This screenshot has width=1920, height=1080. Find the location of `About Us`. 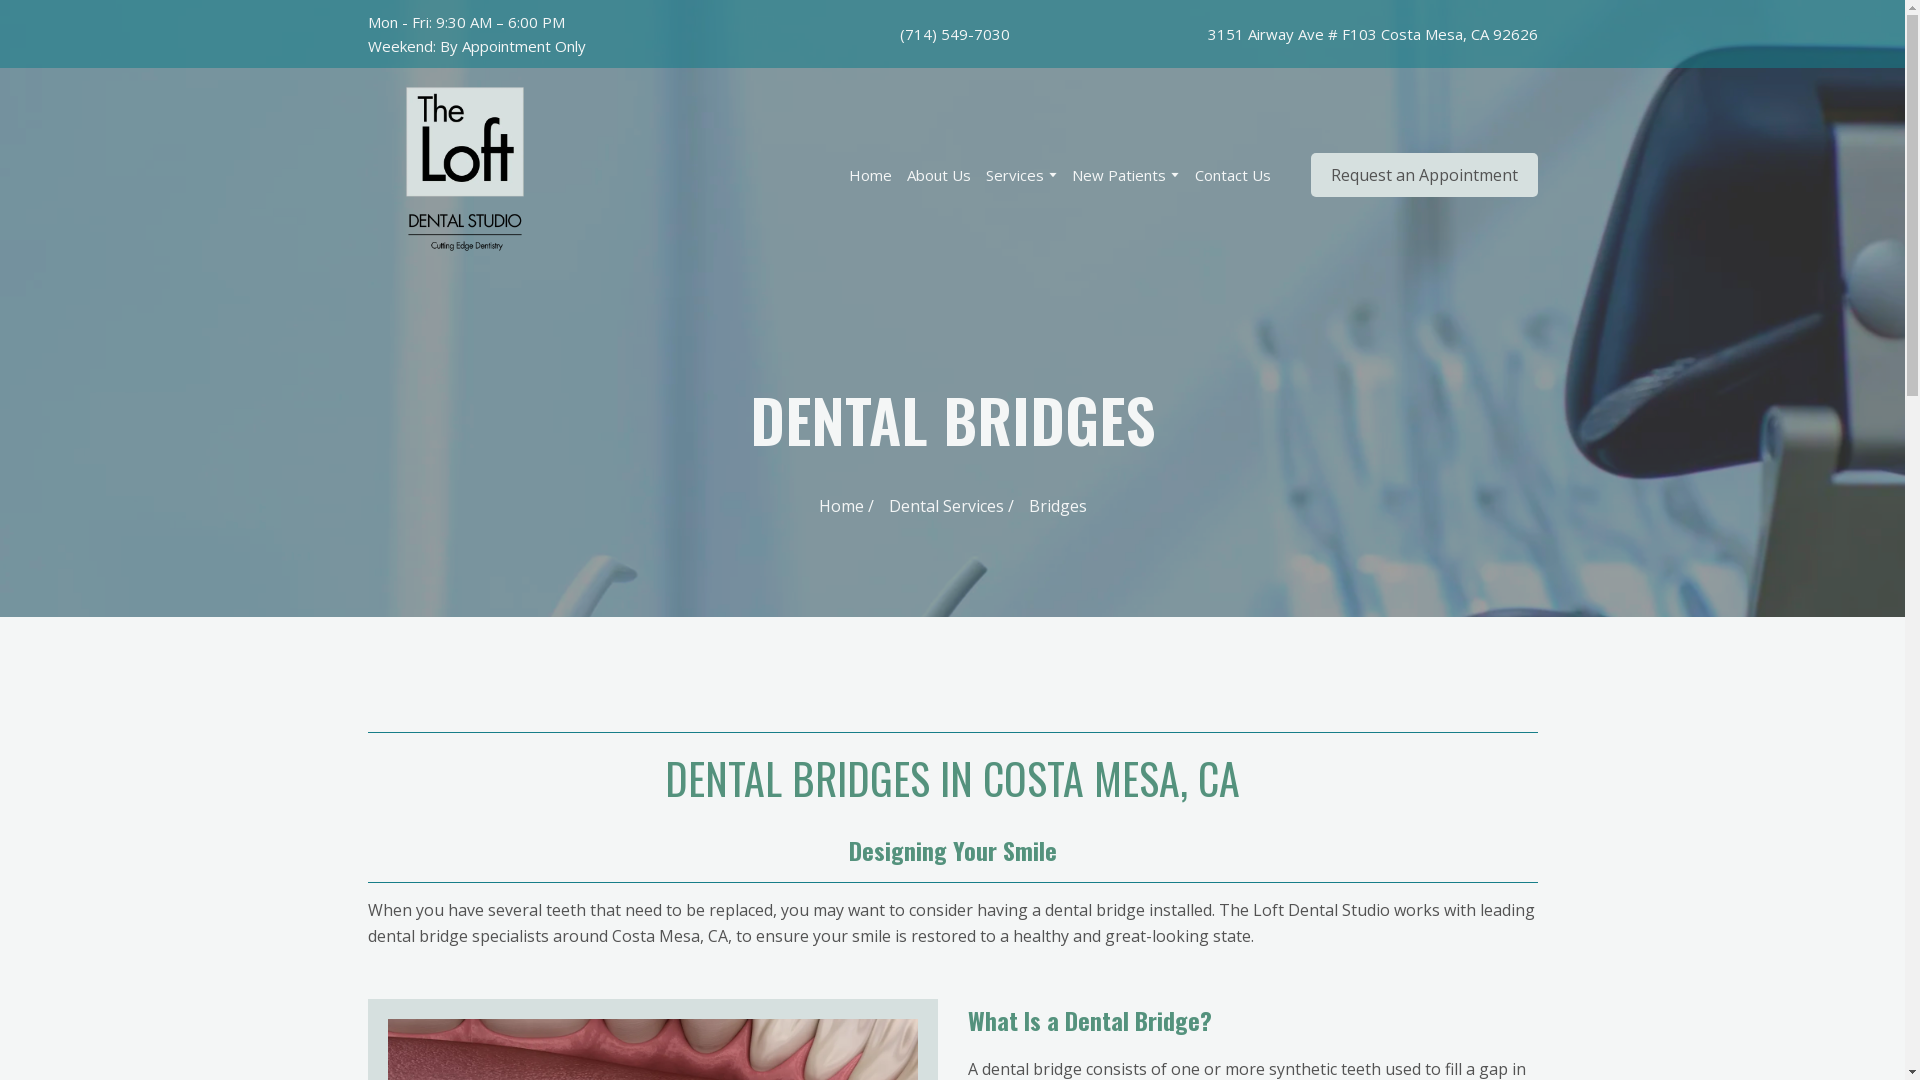

About Us is located at coordinates (938, 174).